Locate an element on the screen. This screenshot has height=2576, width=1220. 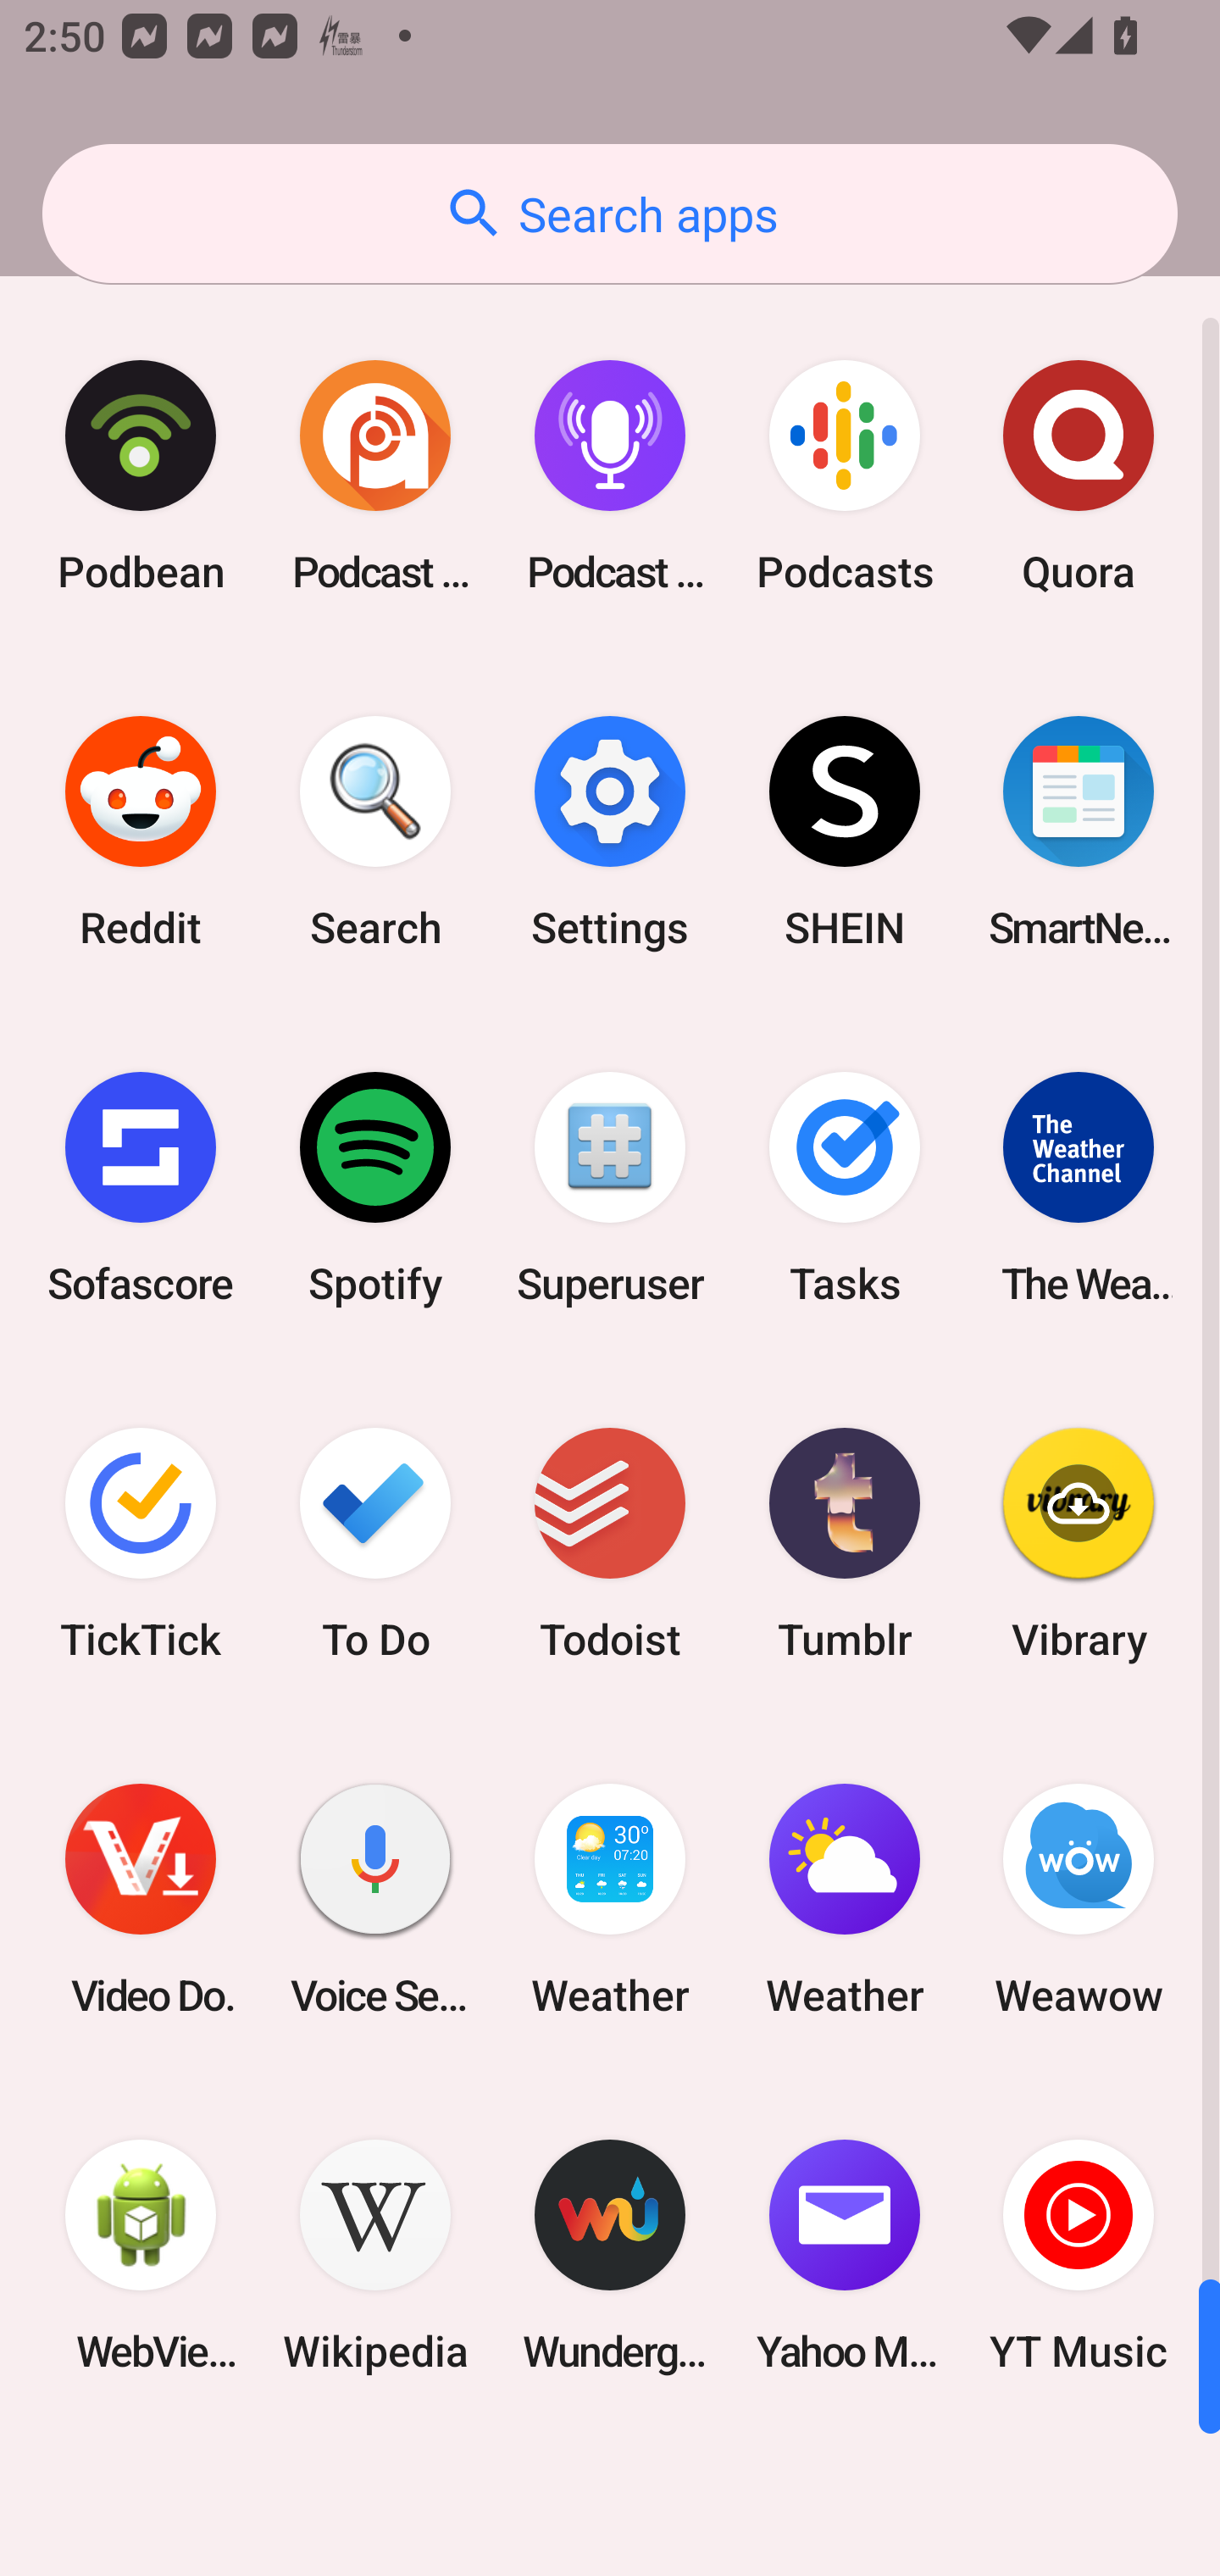
Weawow is located at coordinates (1079, 1900).